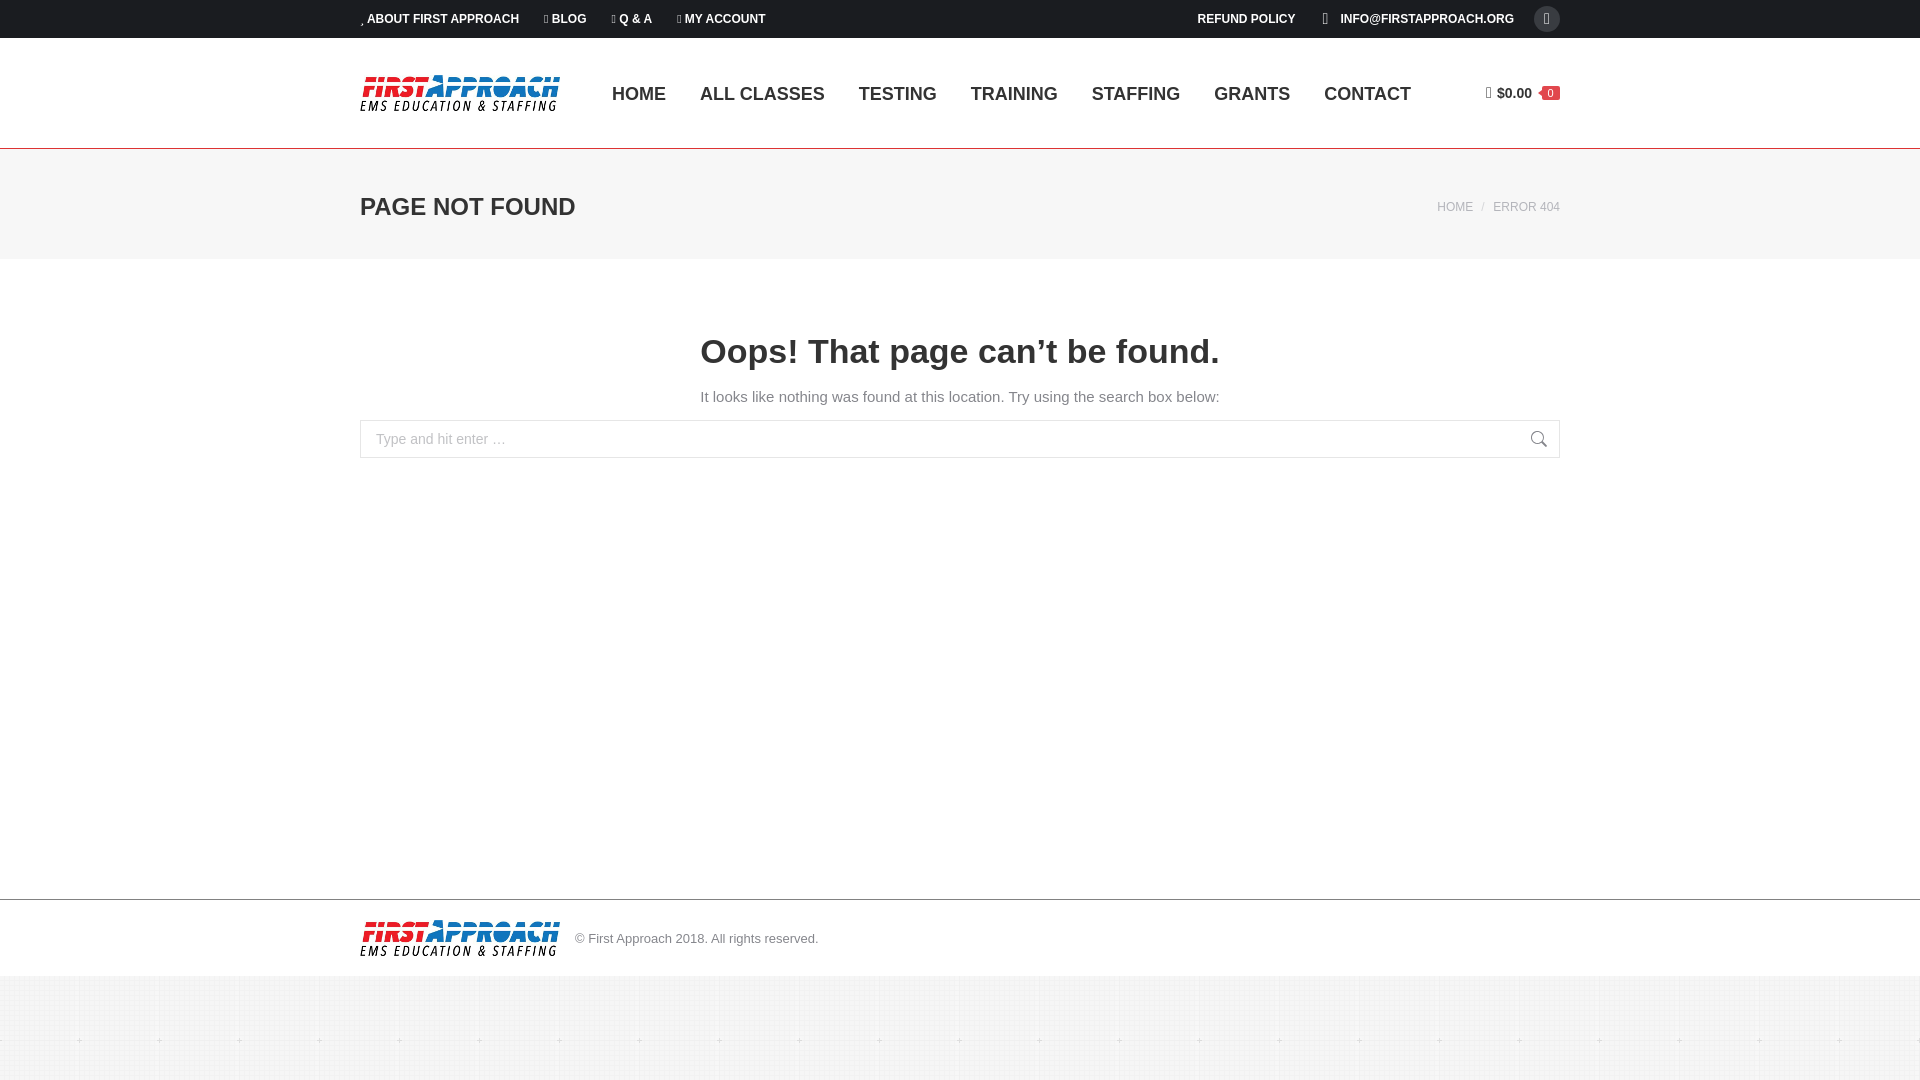 Image resolution: width=1920 pixels, height=1080 pixels. What do you see at coordinates (1014, 92) in the screenshot?
I see `TRAINING` at bounding box center [1014, 92].